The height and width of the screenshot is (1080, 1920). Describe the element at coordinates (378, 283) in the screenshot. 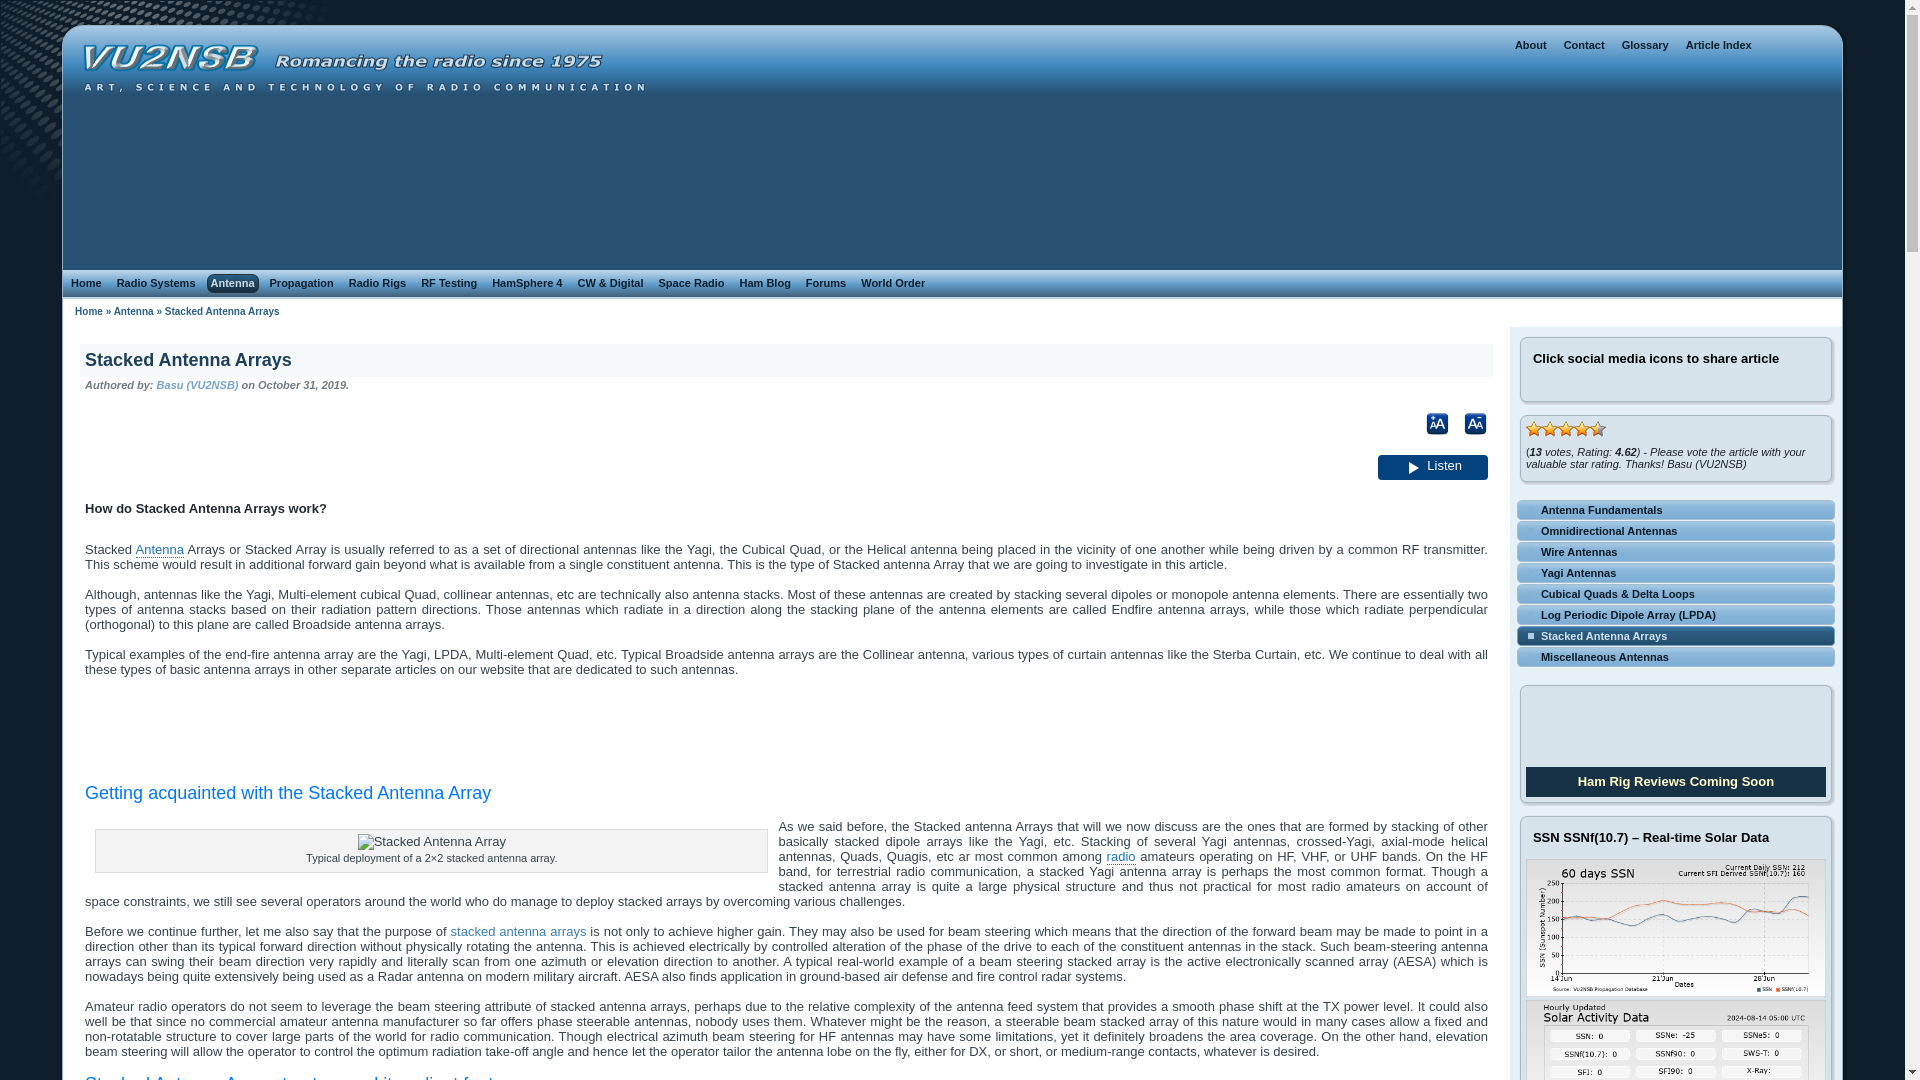

I see `Radio Rigs` at that location.